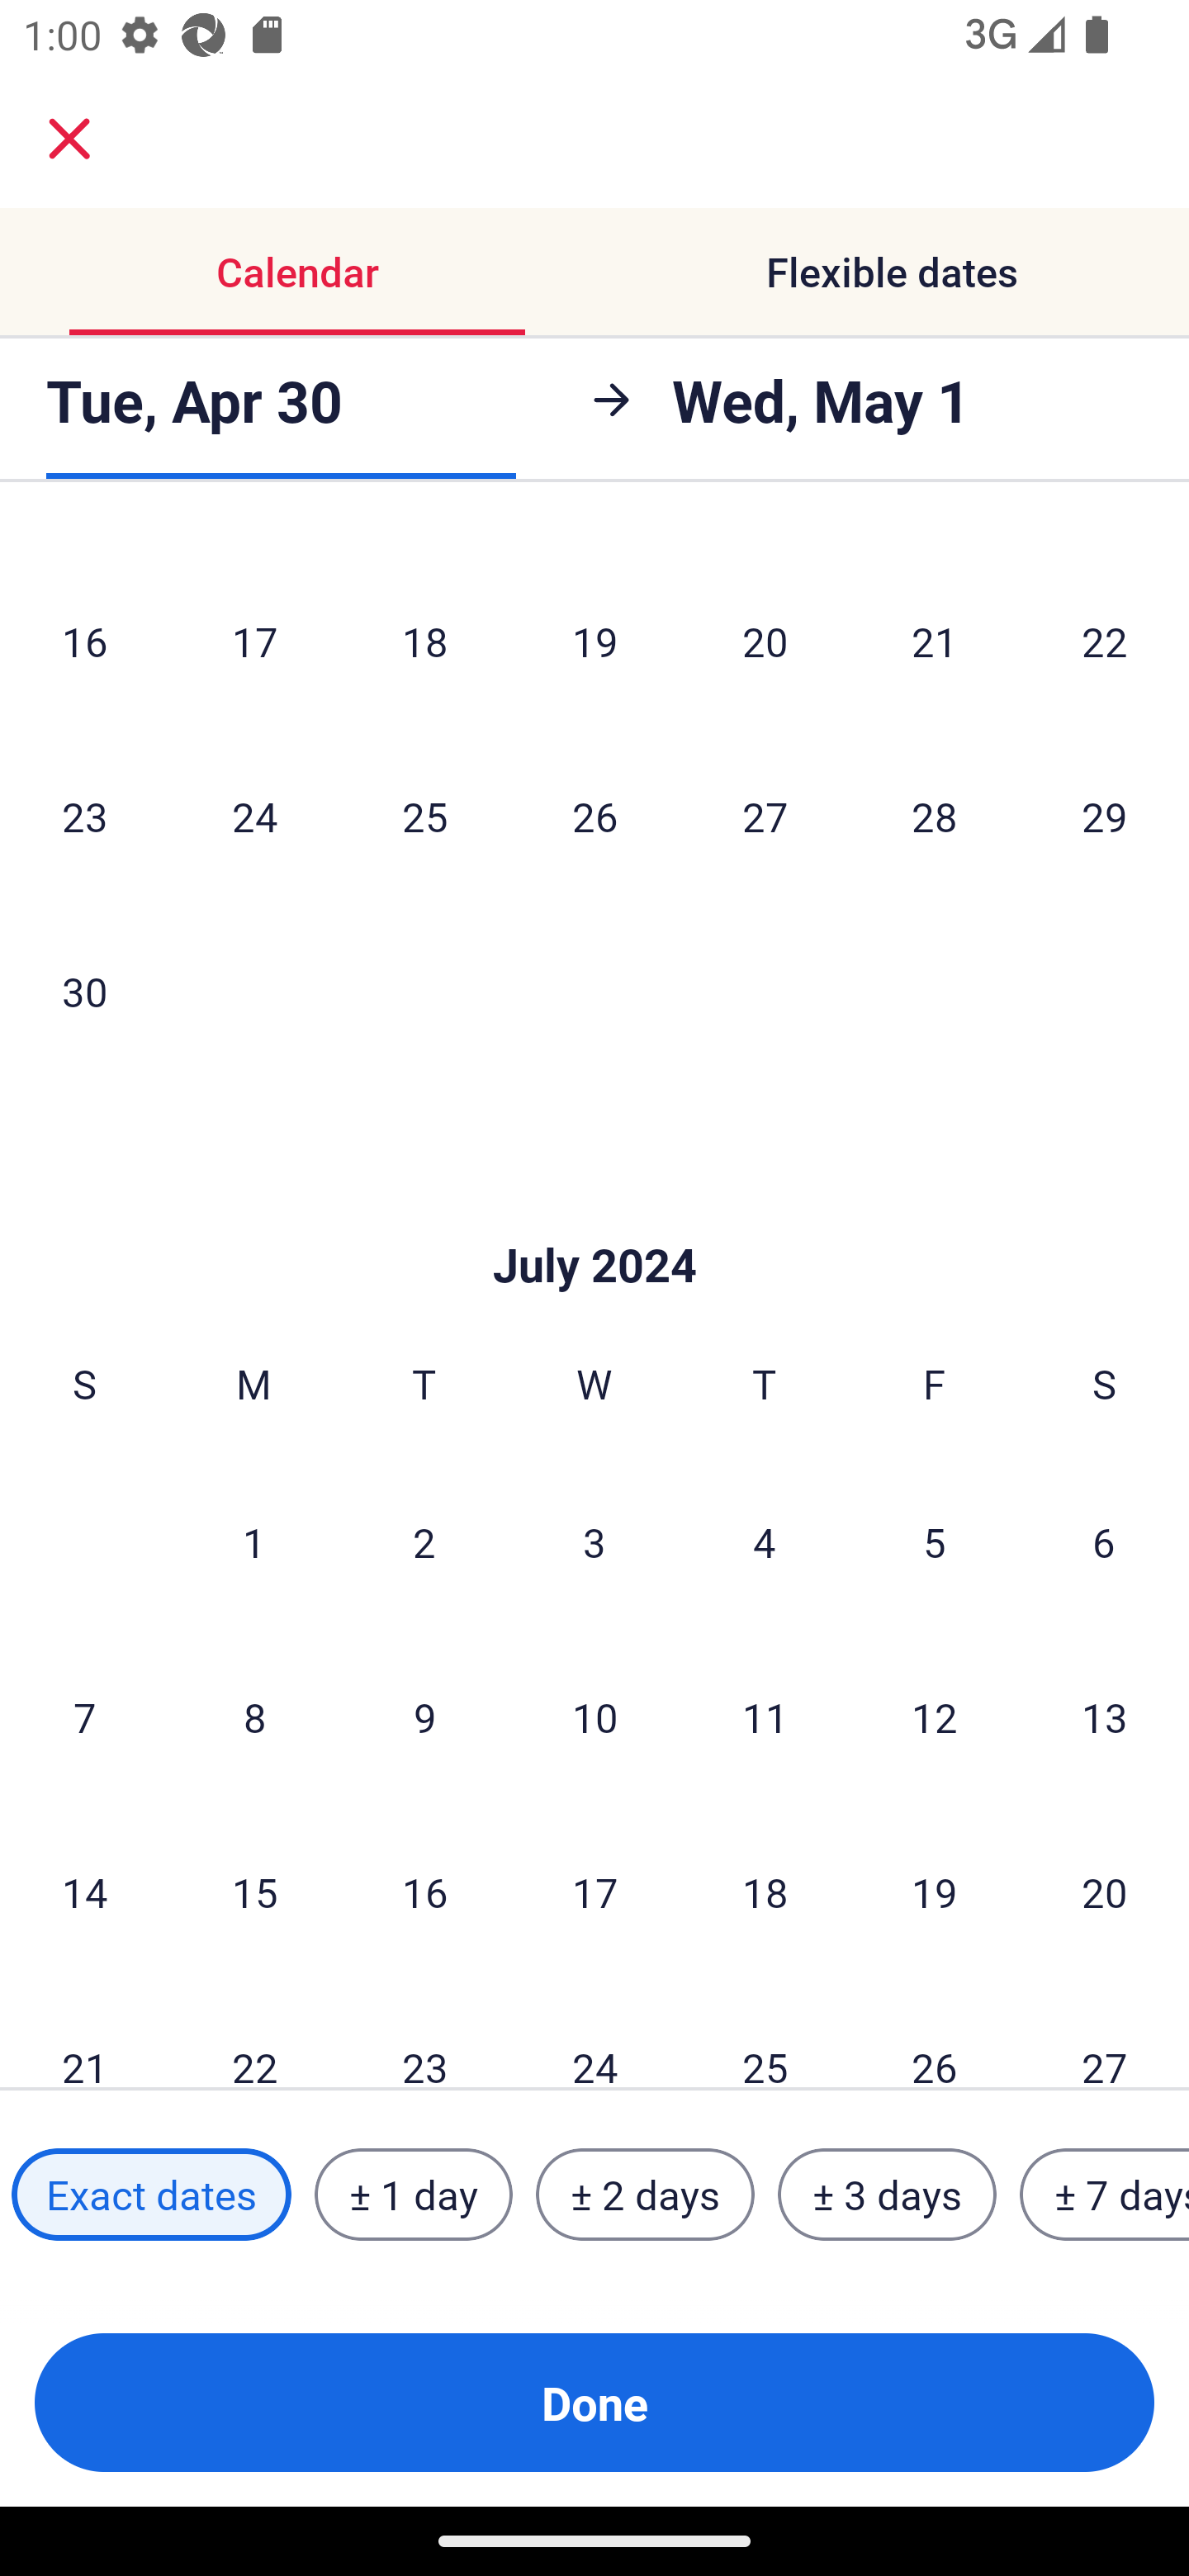  I want to click on 19 Friday, July 19, 2024, so click(935, 1892).